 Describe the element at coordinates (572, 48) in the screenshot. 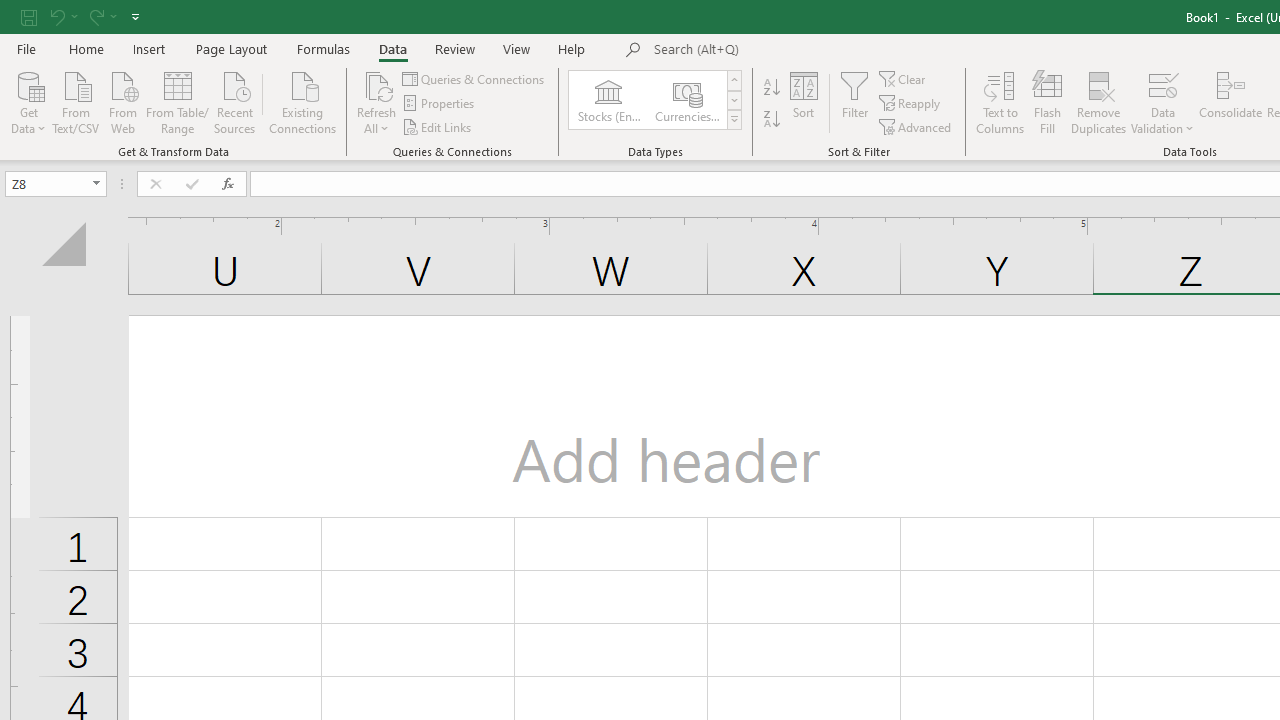

I see `Help` at that location.